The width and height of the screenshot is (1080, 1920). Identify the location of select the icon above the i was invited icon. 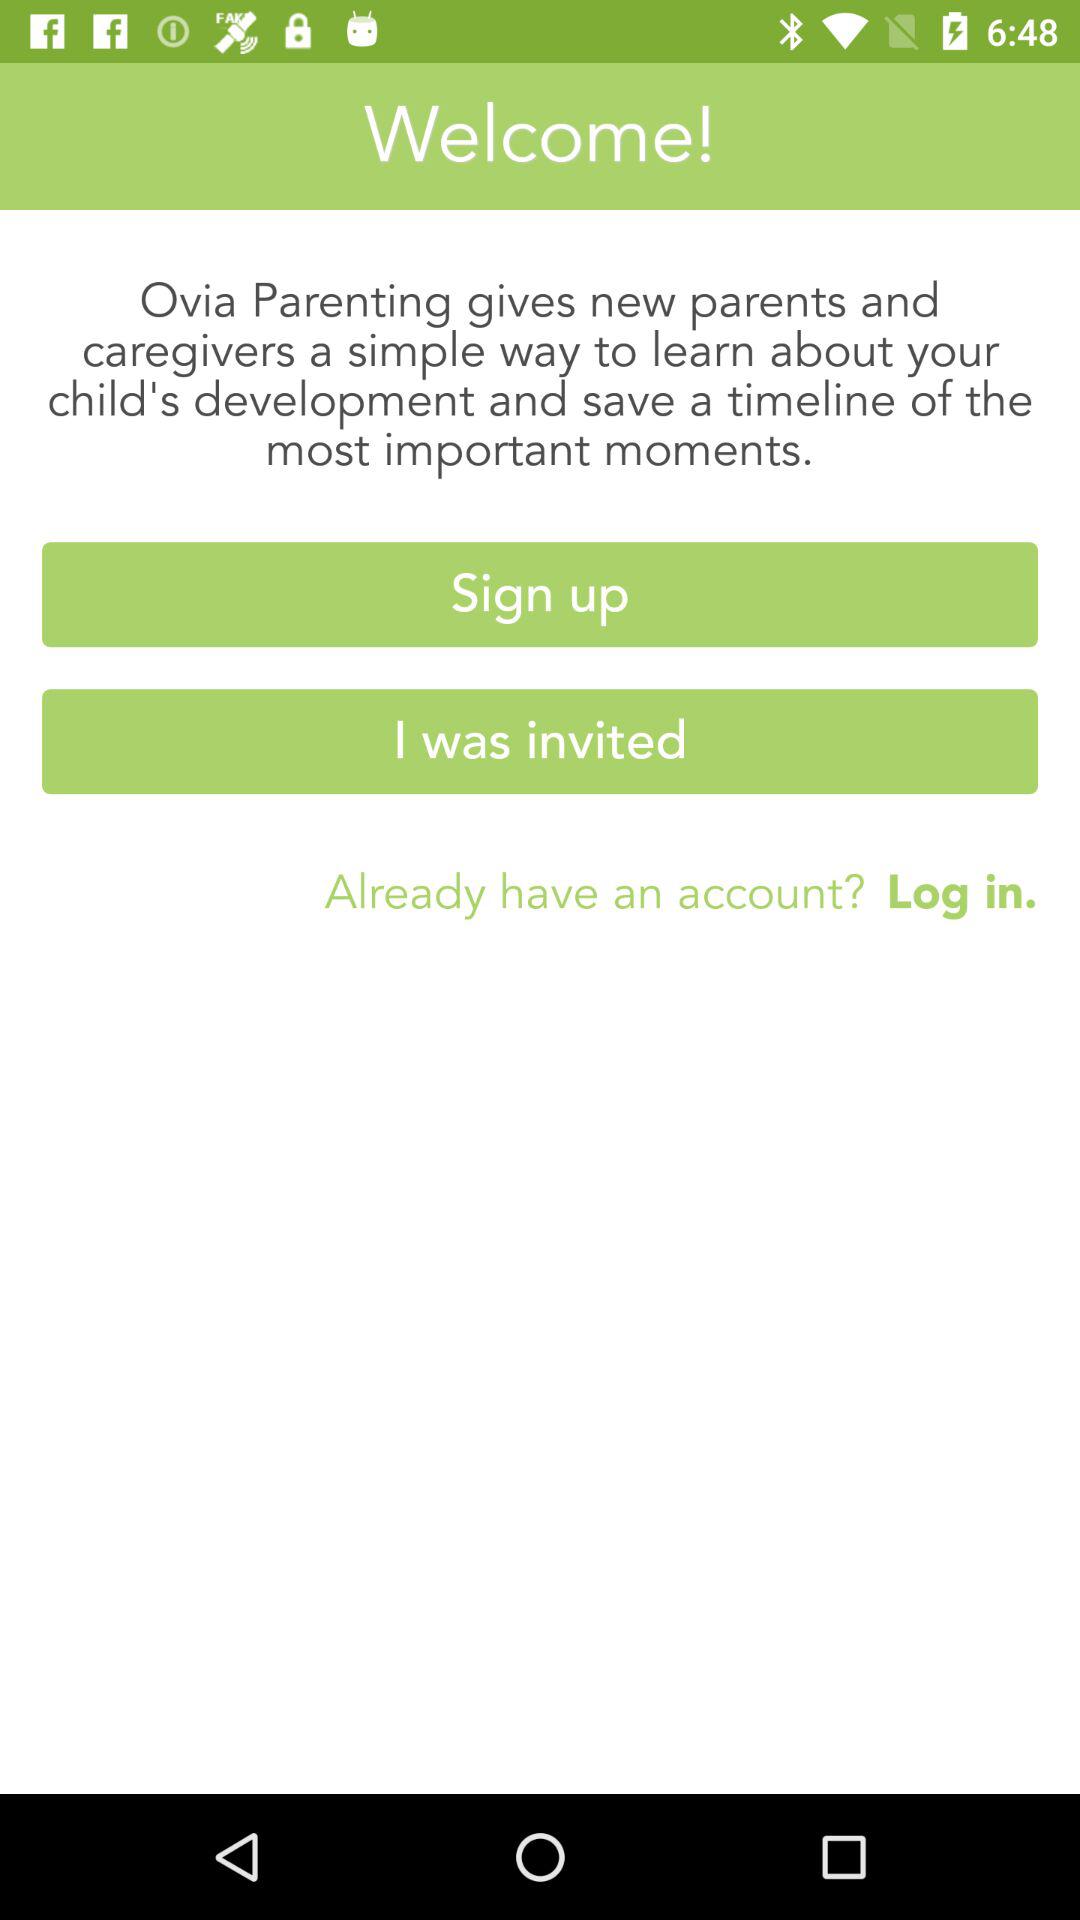
(540, 594).